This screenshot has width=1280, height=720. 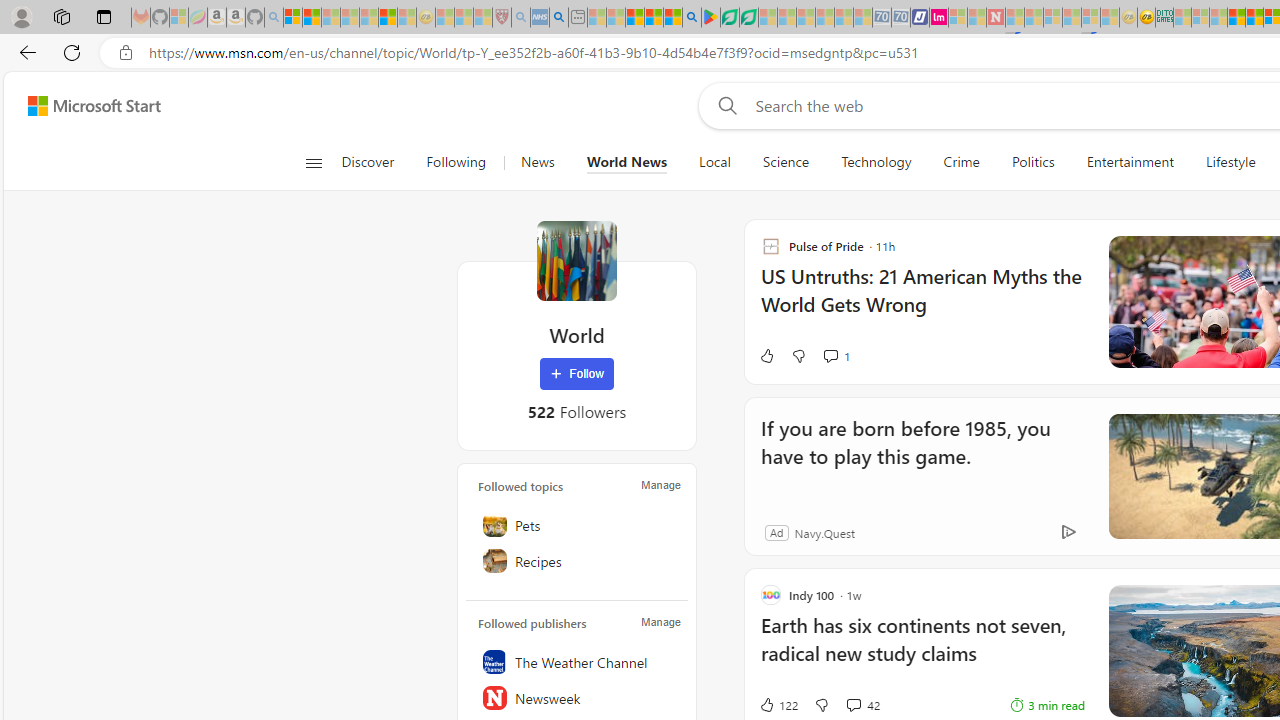 I want to click on Cheap Hotels - Save70.com - Sleeping, so click(x=901, y=18).